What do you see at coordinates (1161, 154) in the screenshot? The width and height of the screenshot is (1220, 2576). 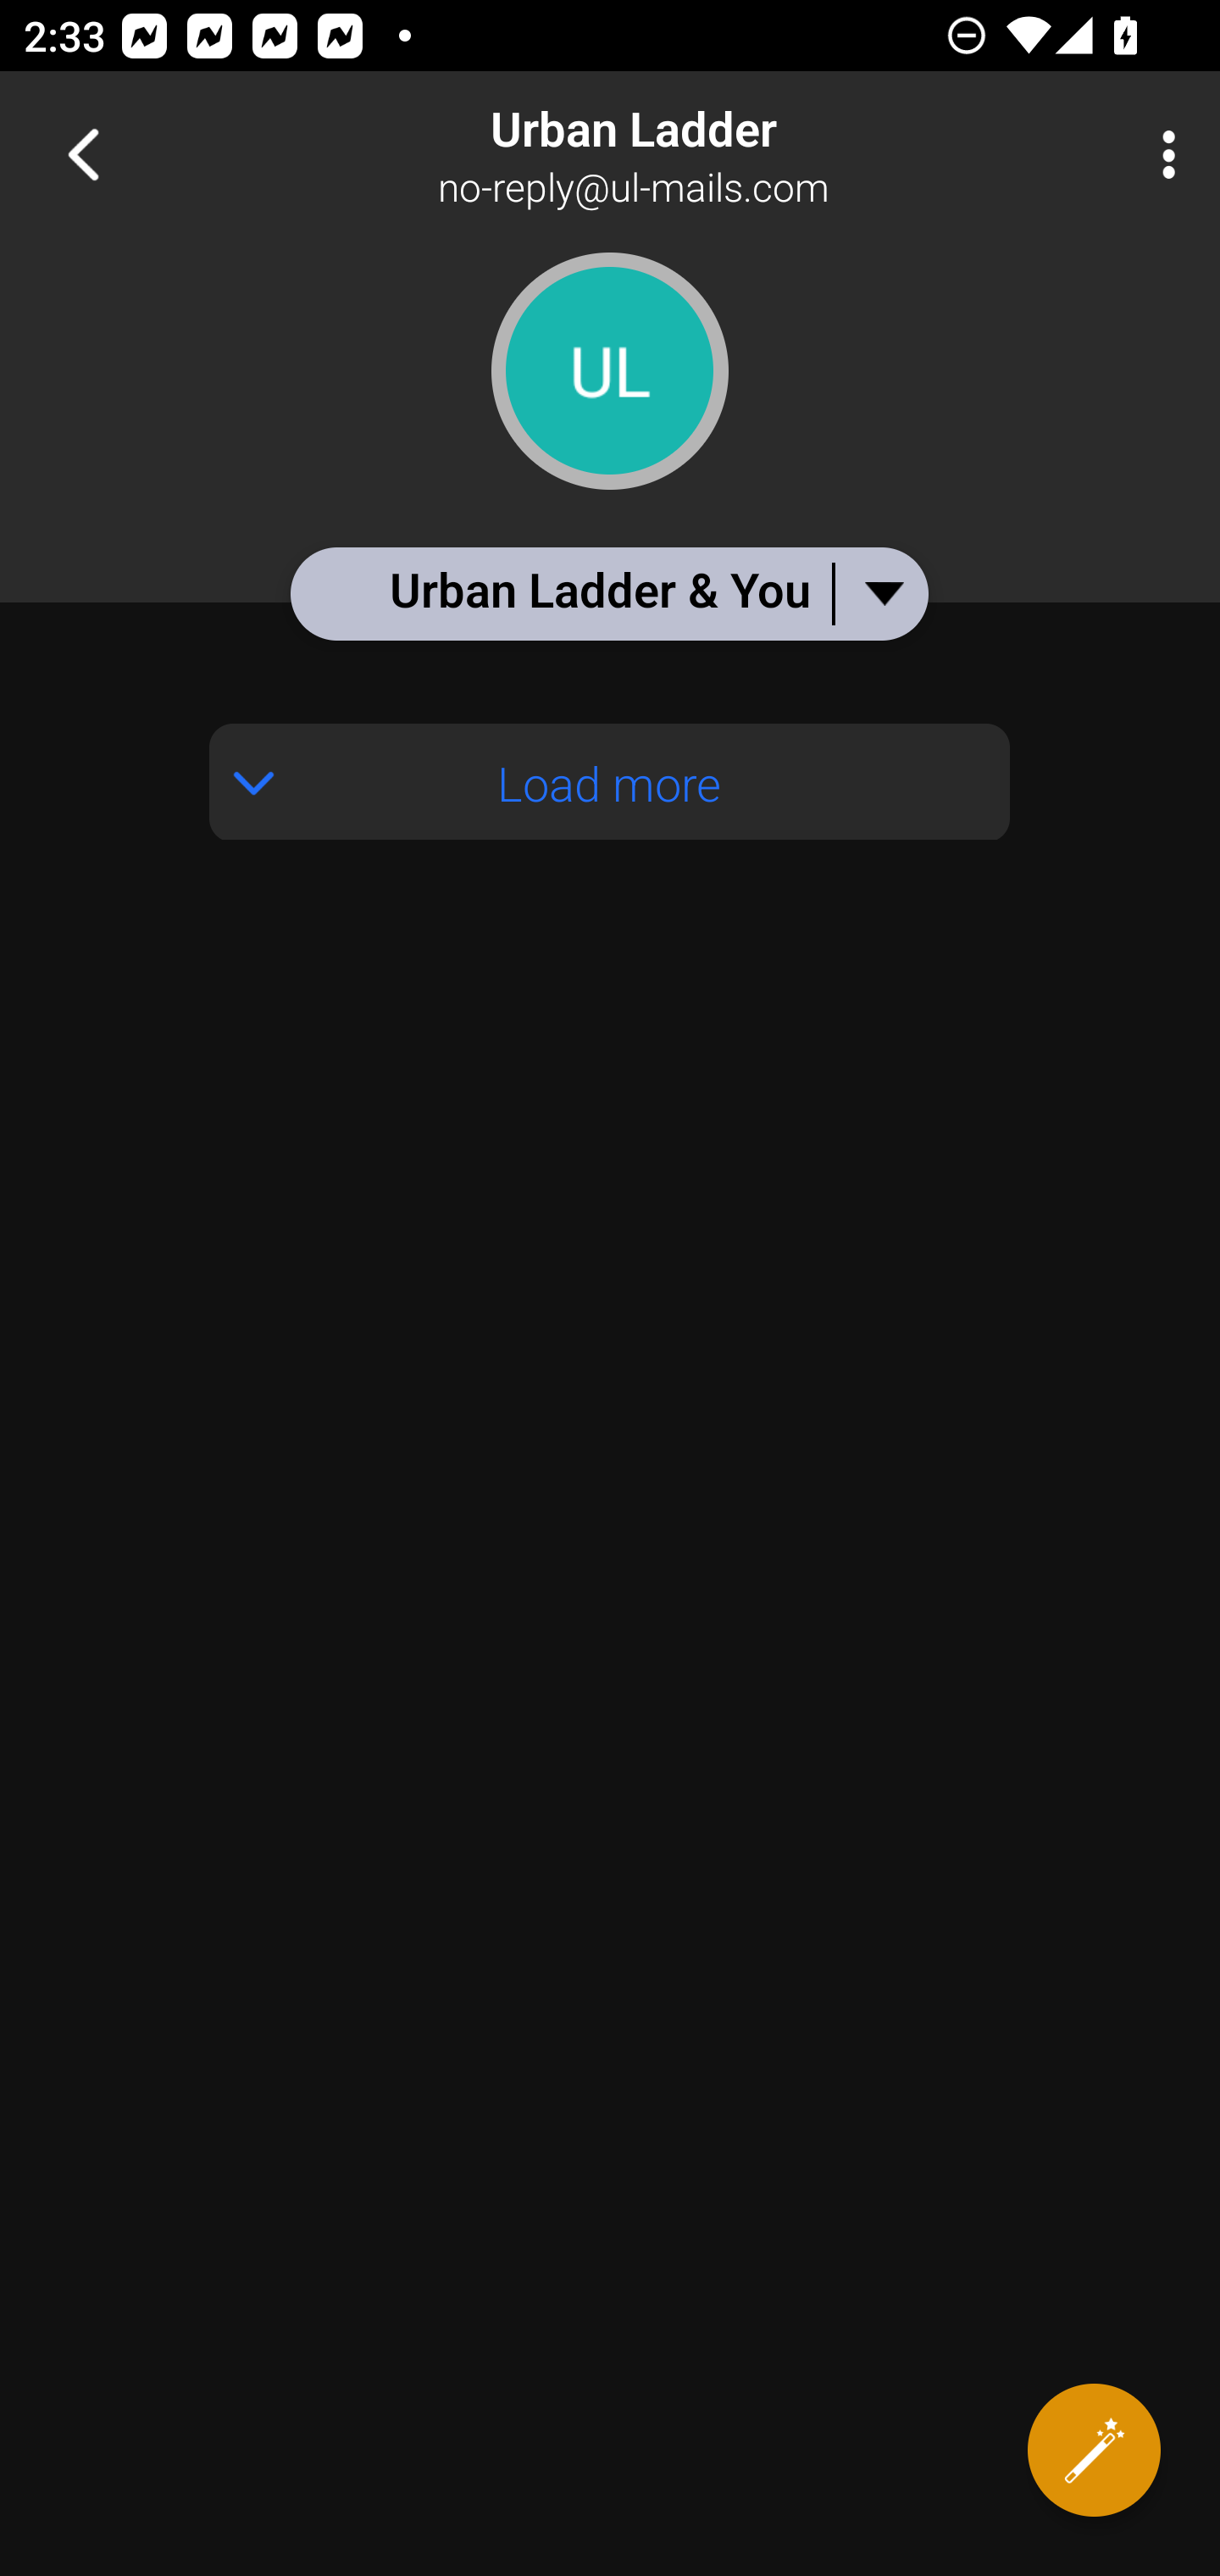 I see `More Options` at bounding box center [1161, 154].